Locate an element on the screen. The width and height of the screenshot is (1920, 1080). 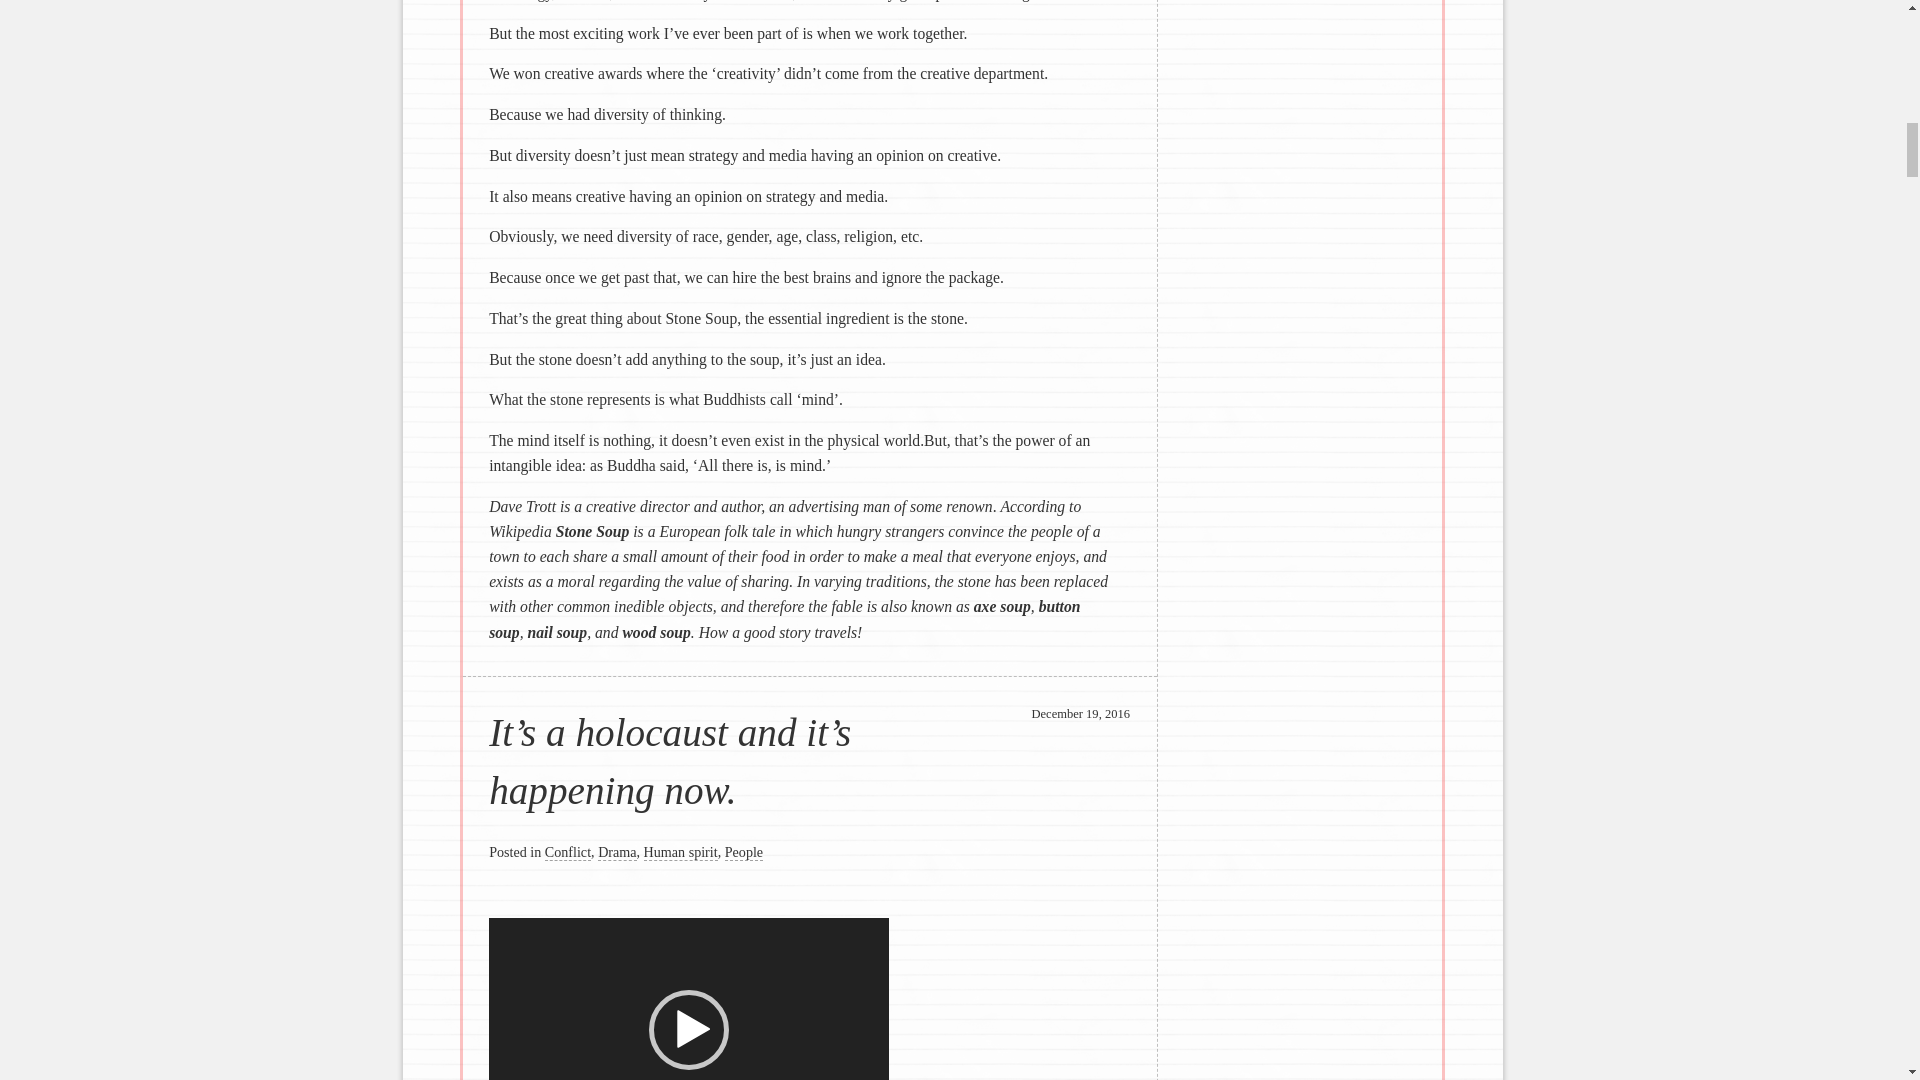
People is located at coordinates (744, 852).